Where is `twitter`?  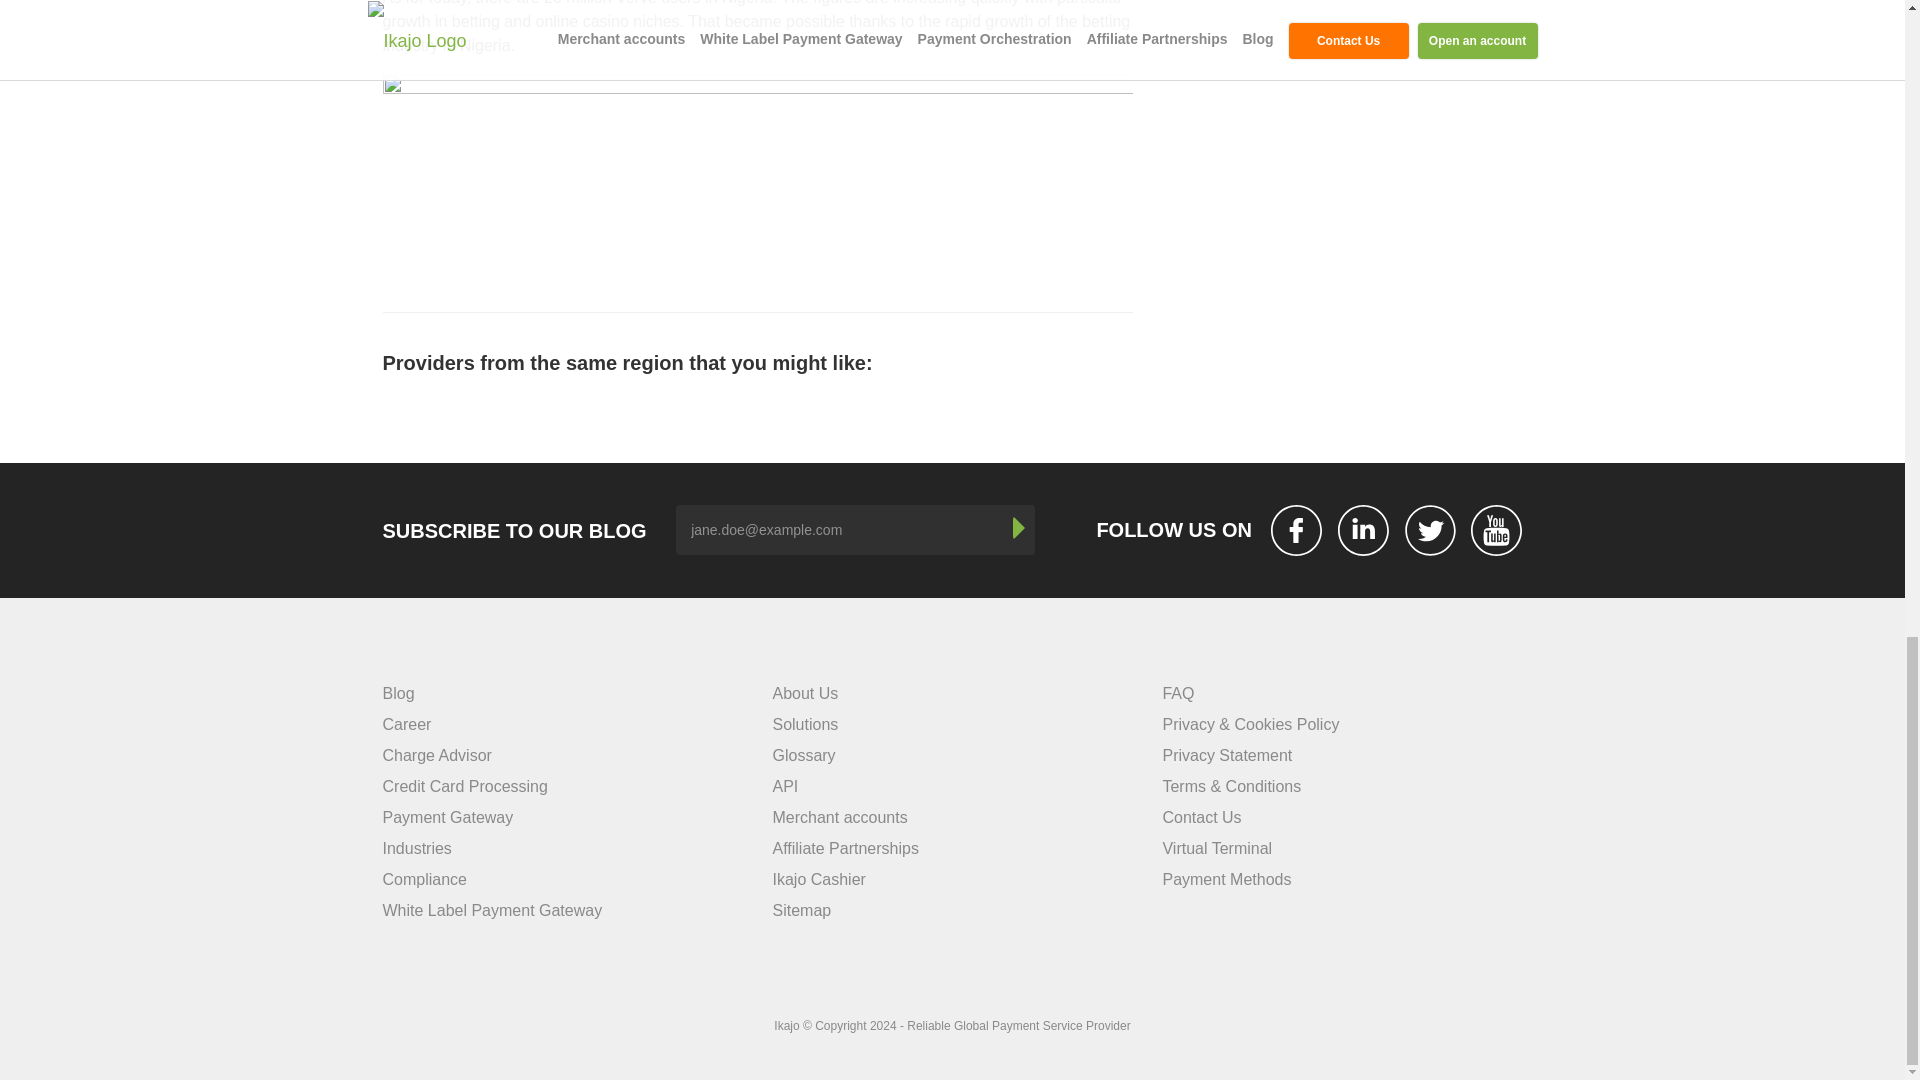 twitter is located at coordinates (1430, 530).